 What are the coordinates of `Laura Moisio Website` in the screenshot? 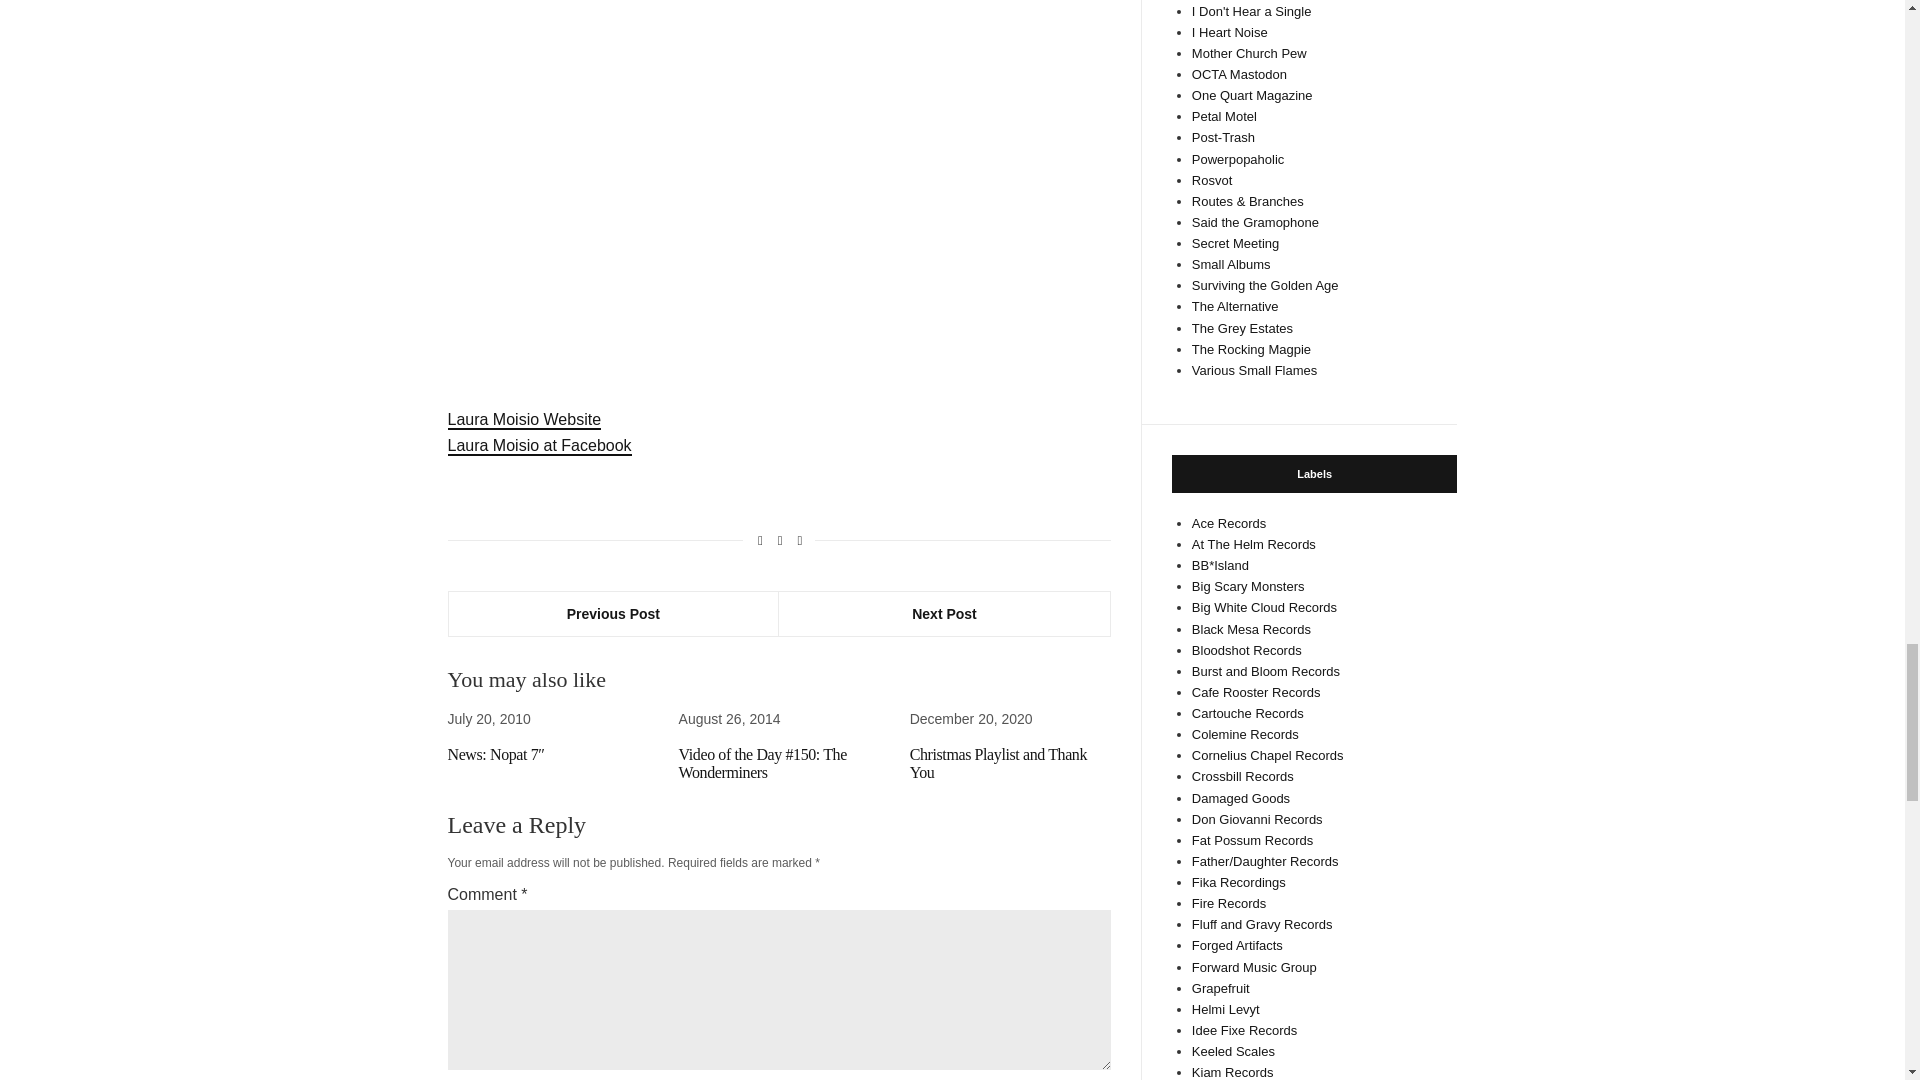 It's located at (524, 420).